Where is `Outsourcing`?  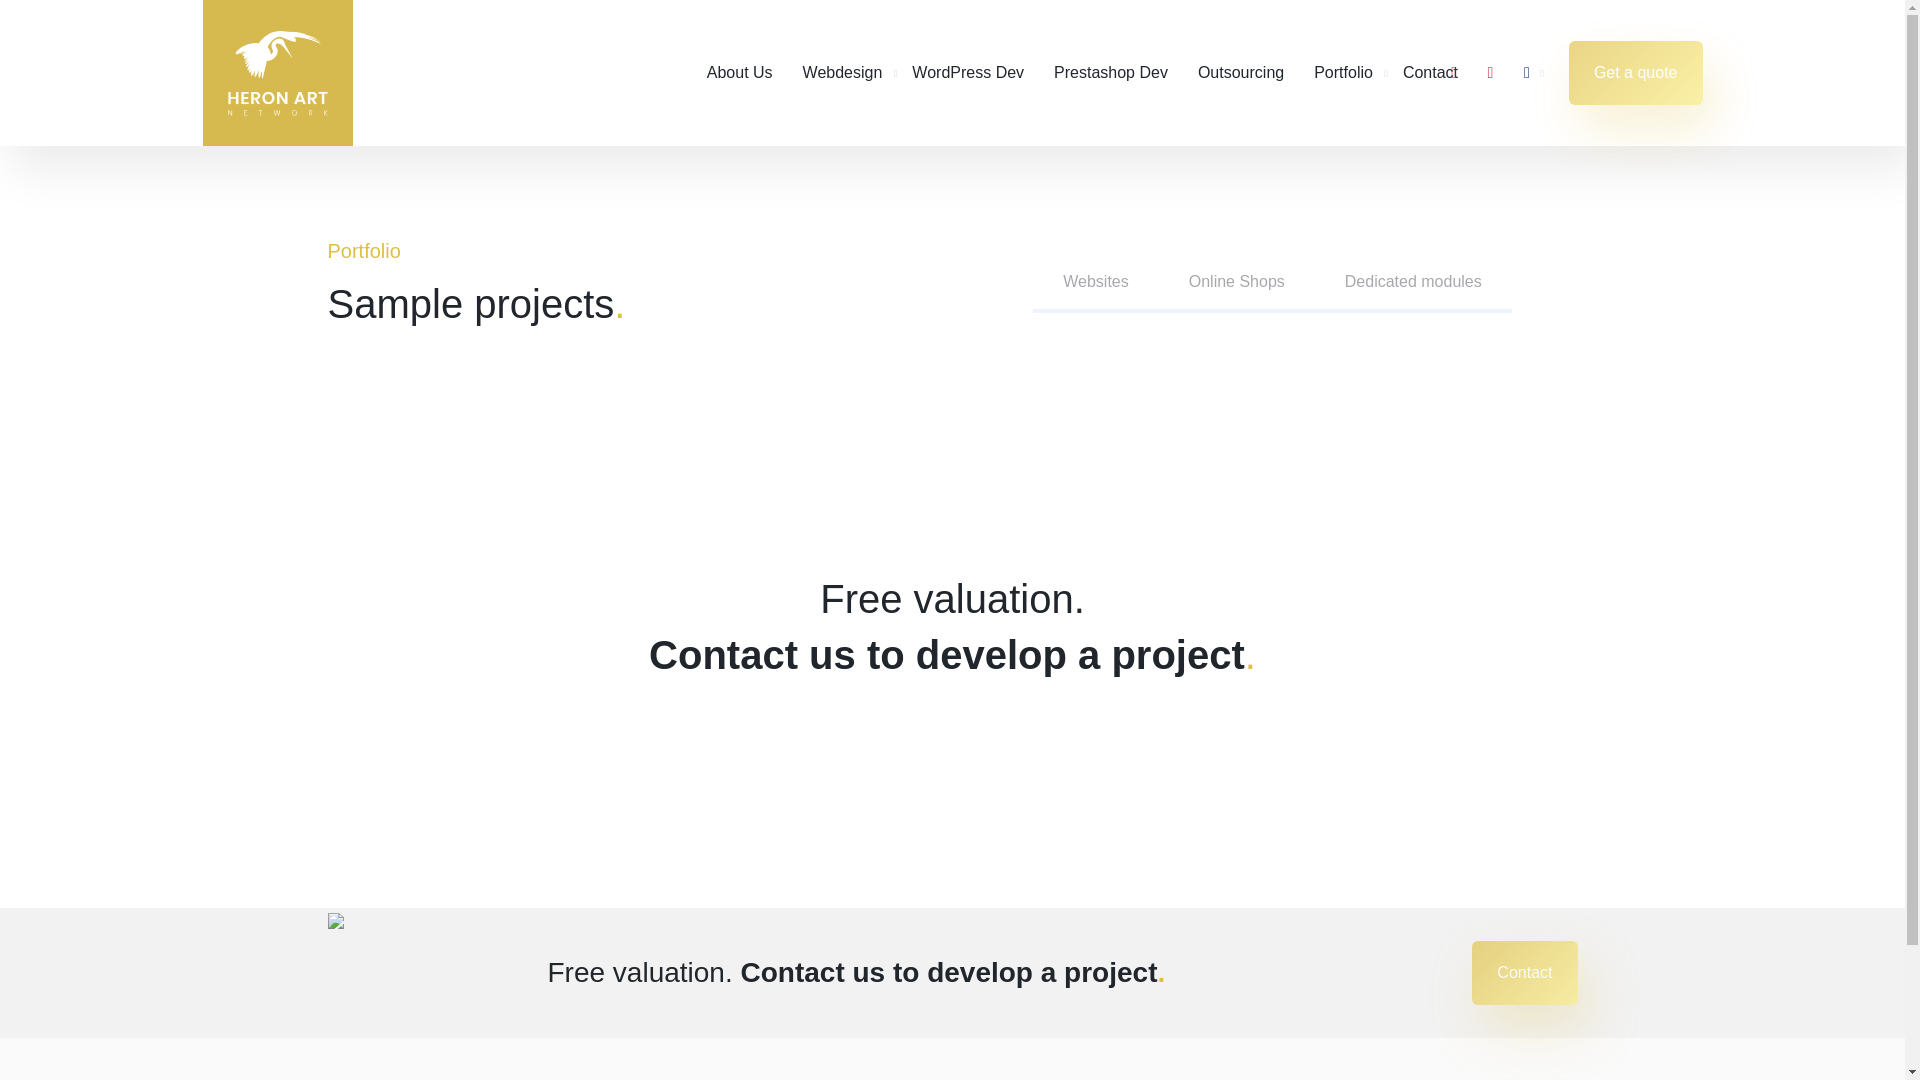
Outsourcing is located at coordinates (1241, 72).